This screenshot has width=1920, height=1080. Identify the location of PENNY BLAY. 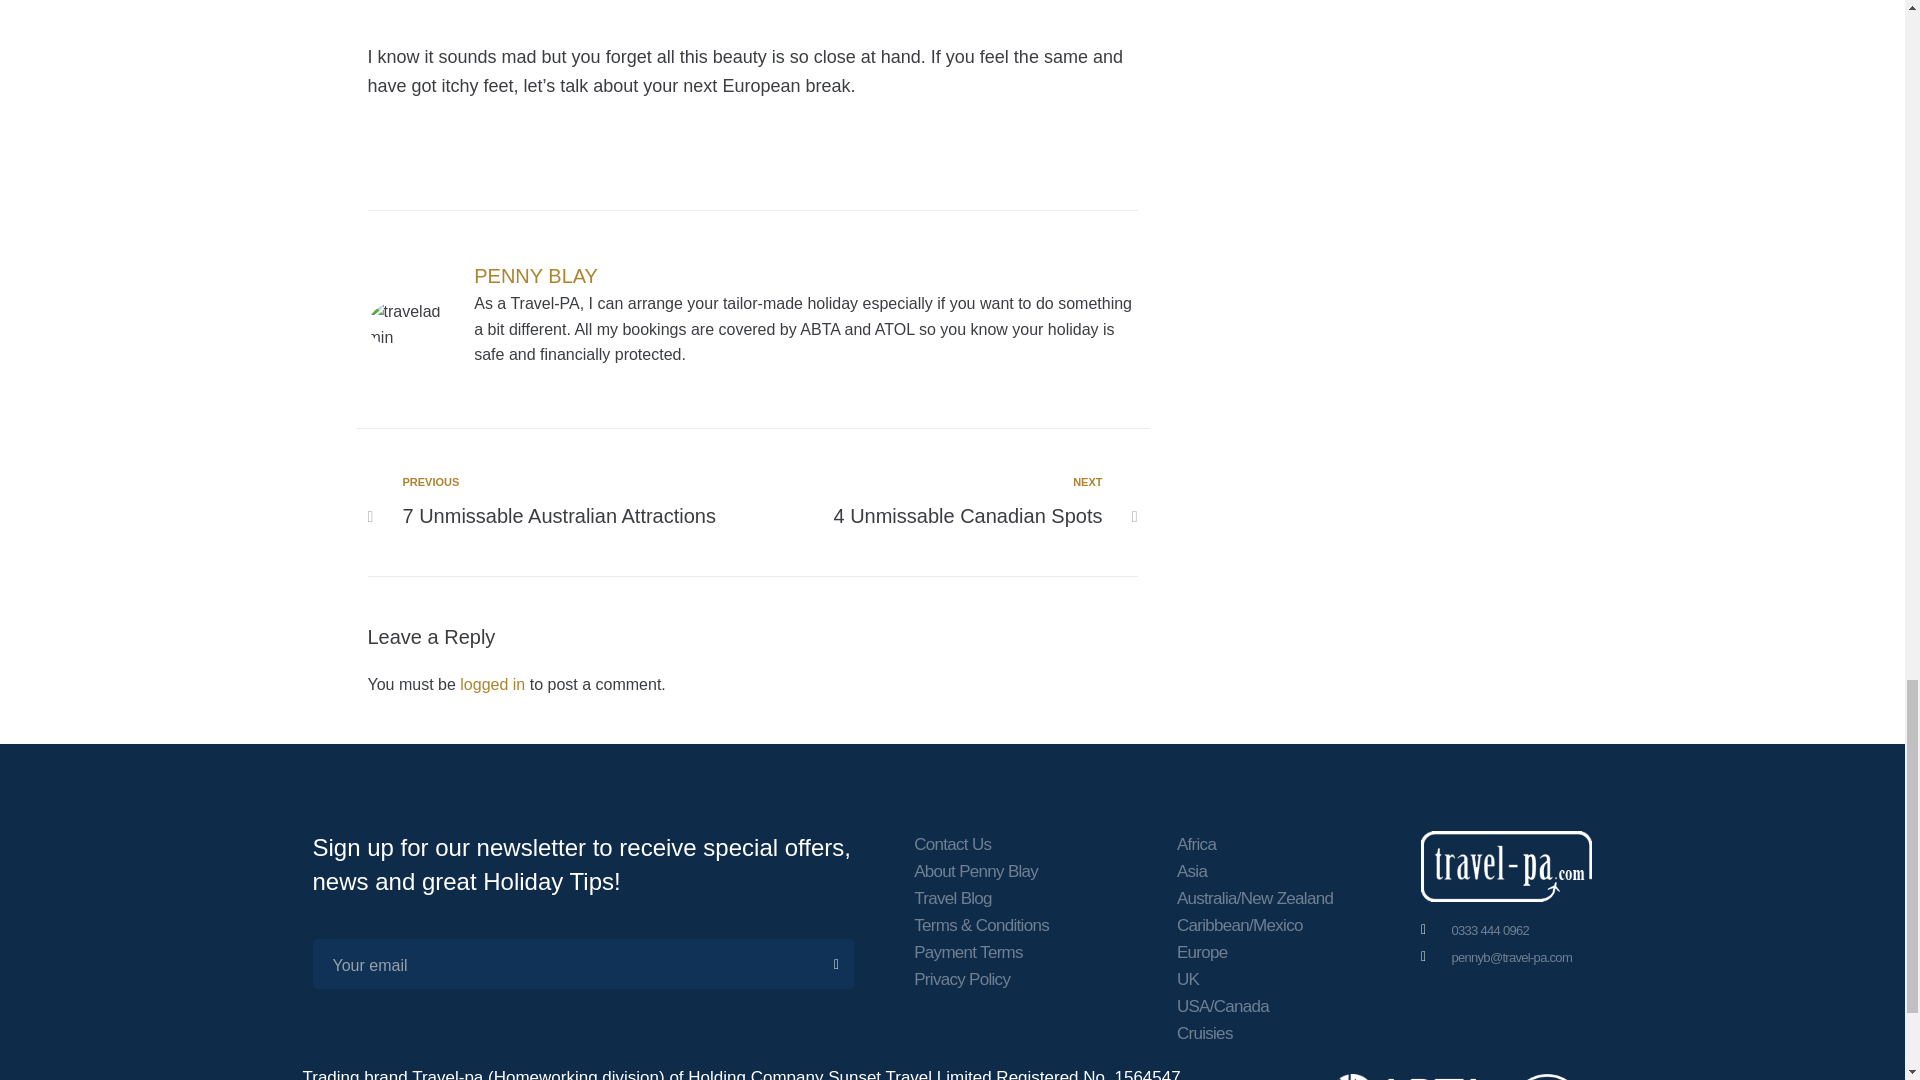
(569, 503).